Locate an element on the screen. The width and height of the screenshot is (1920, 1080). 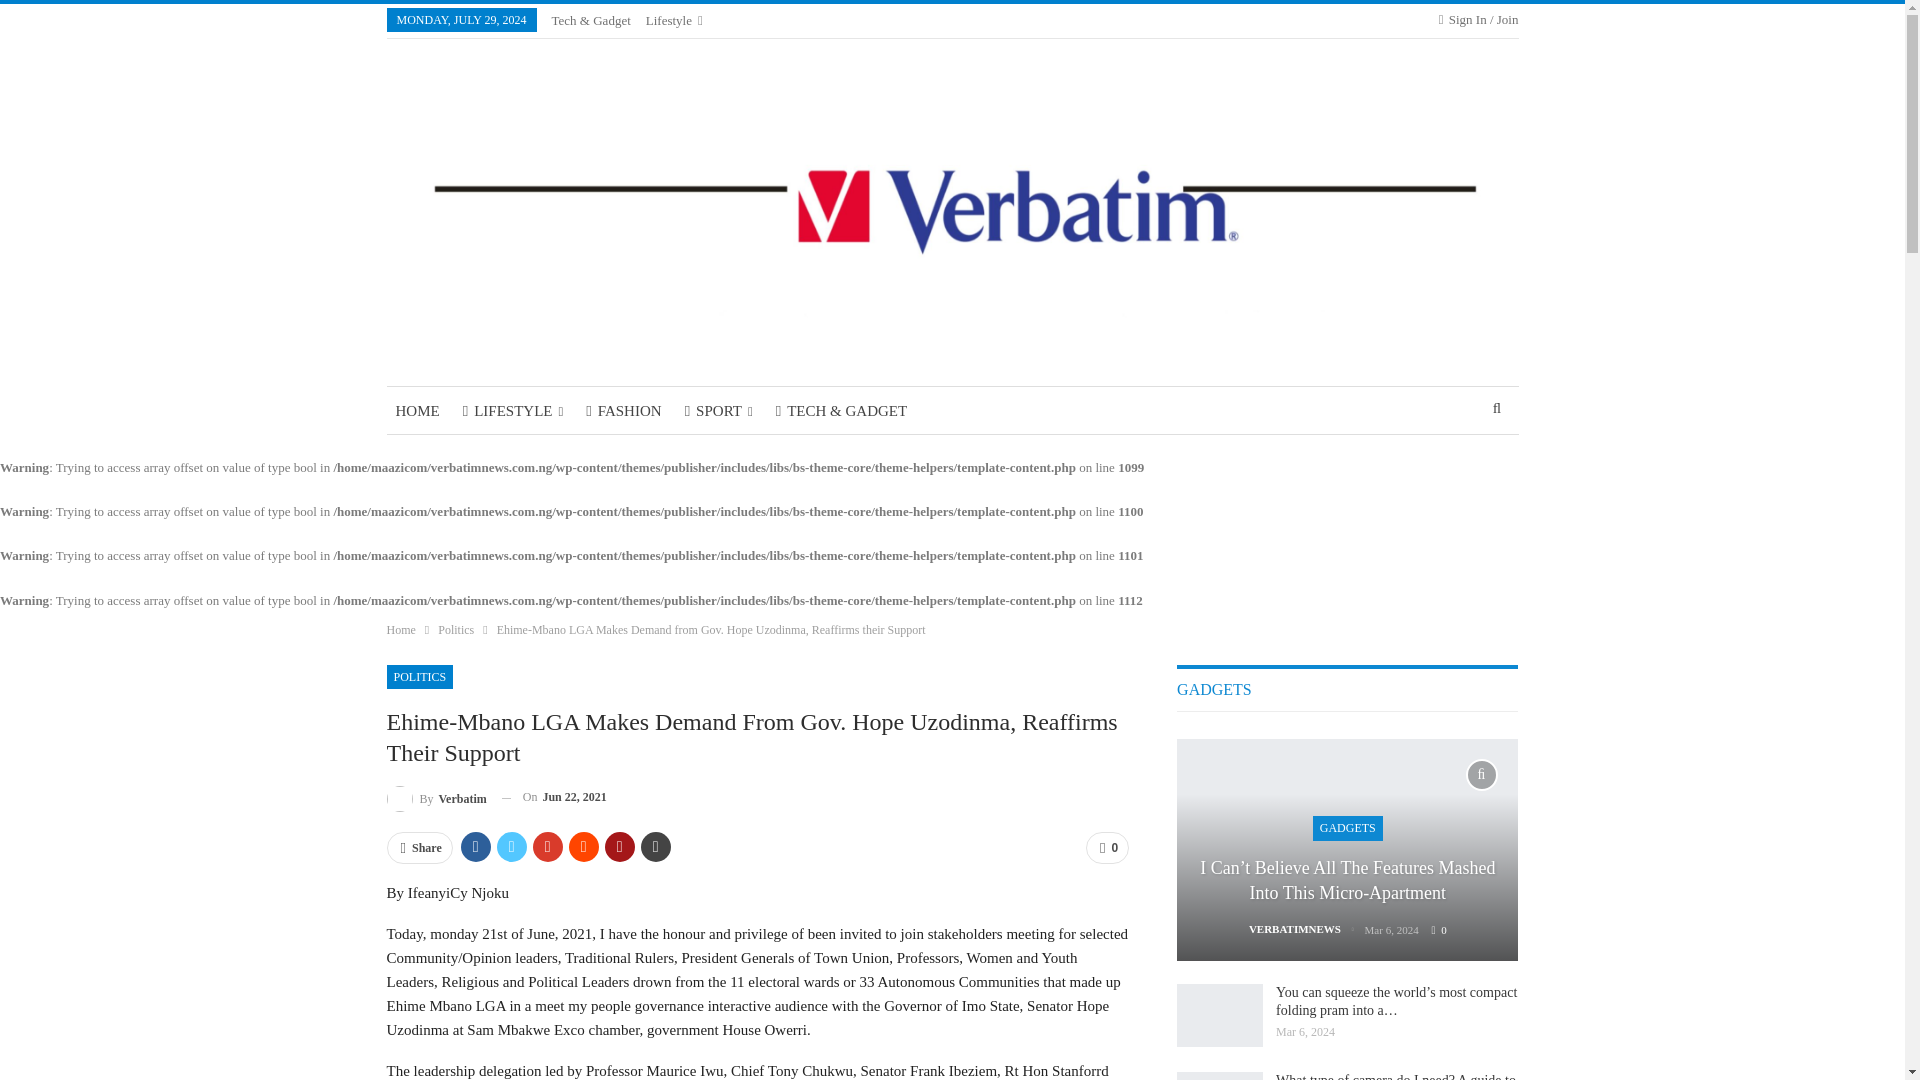
HOME is located at coordinates (416, 410).